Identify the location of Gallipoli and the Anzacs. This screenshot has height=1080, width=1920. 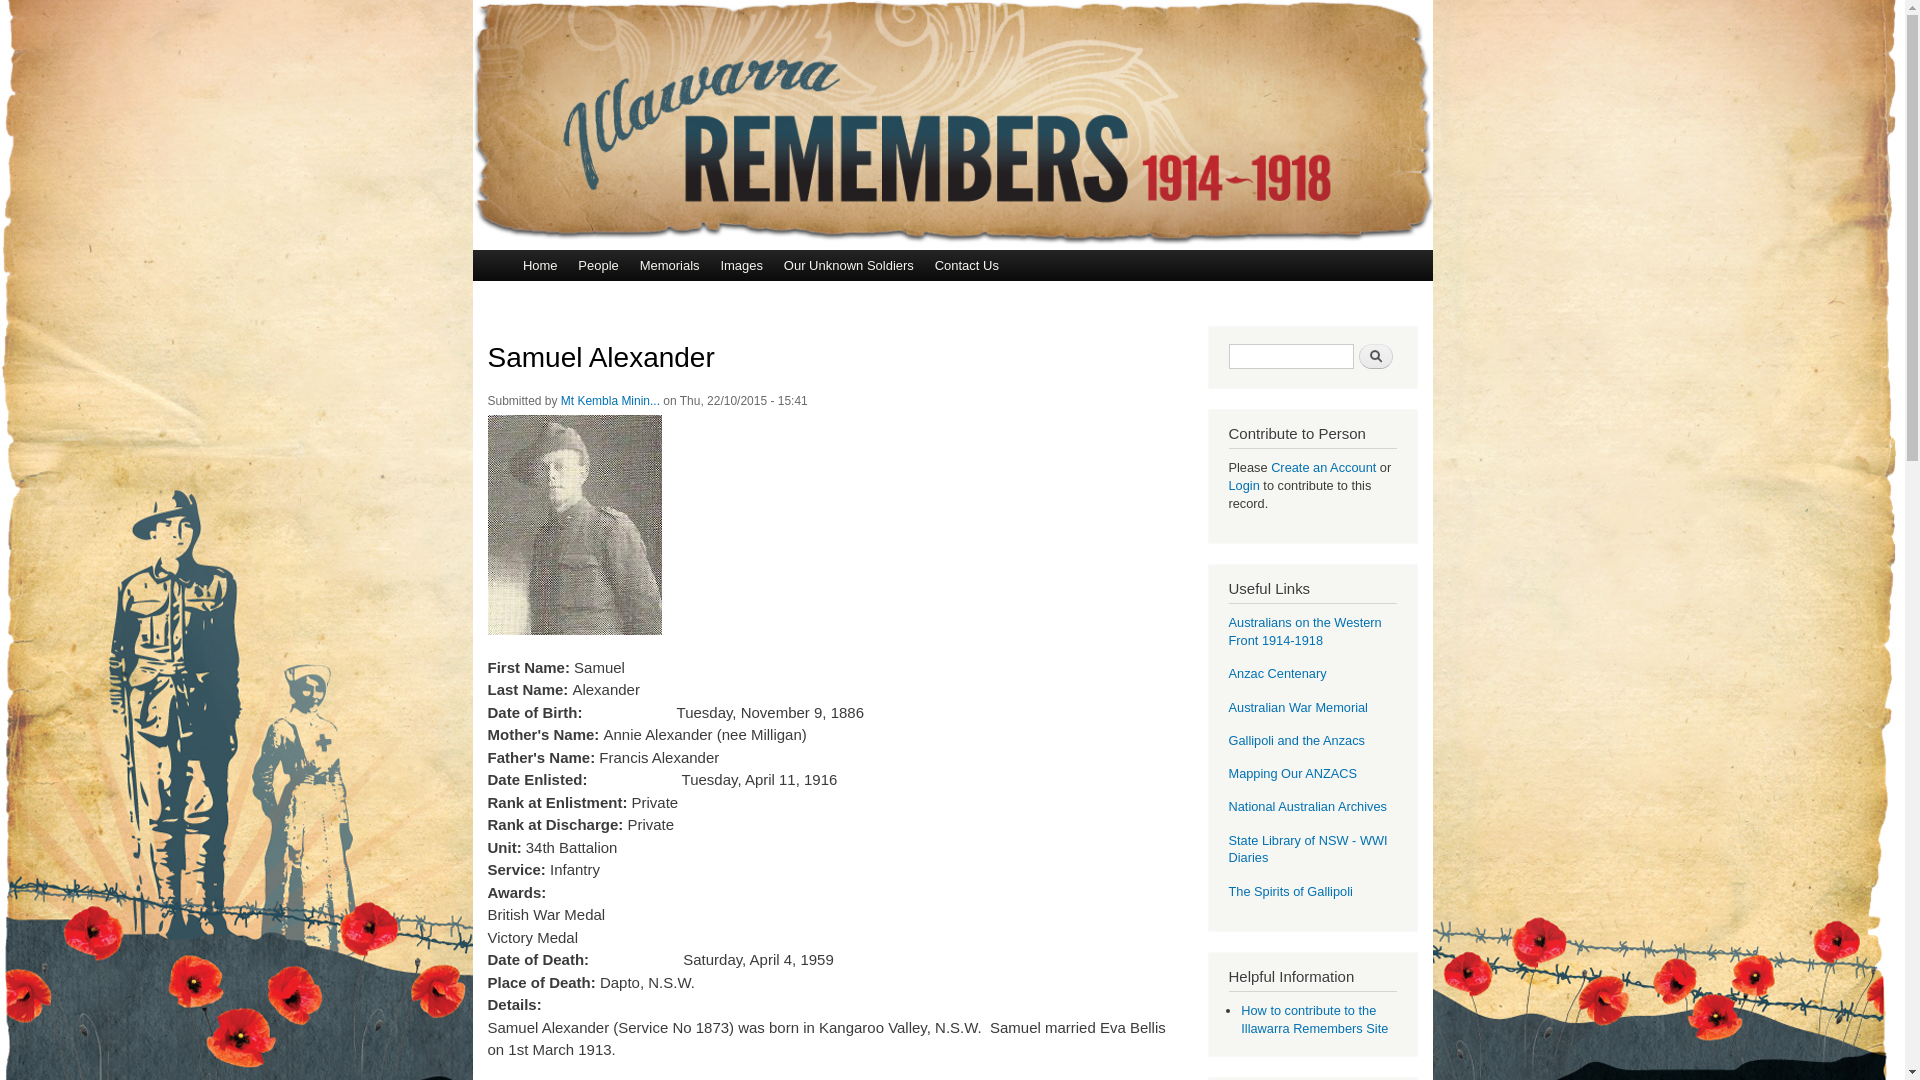
(1296, 740).